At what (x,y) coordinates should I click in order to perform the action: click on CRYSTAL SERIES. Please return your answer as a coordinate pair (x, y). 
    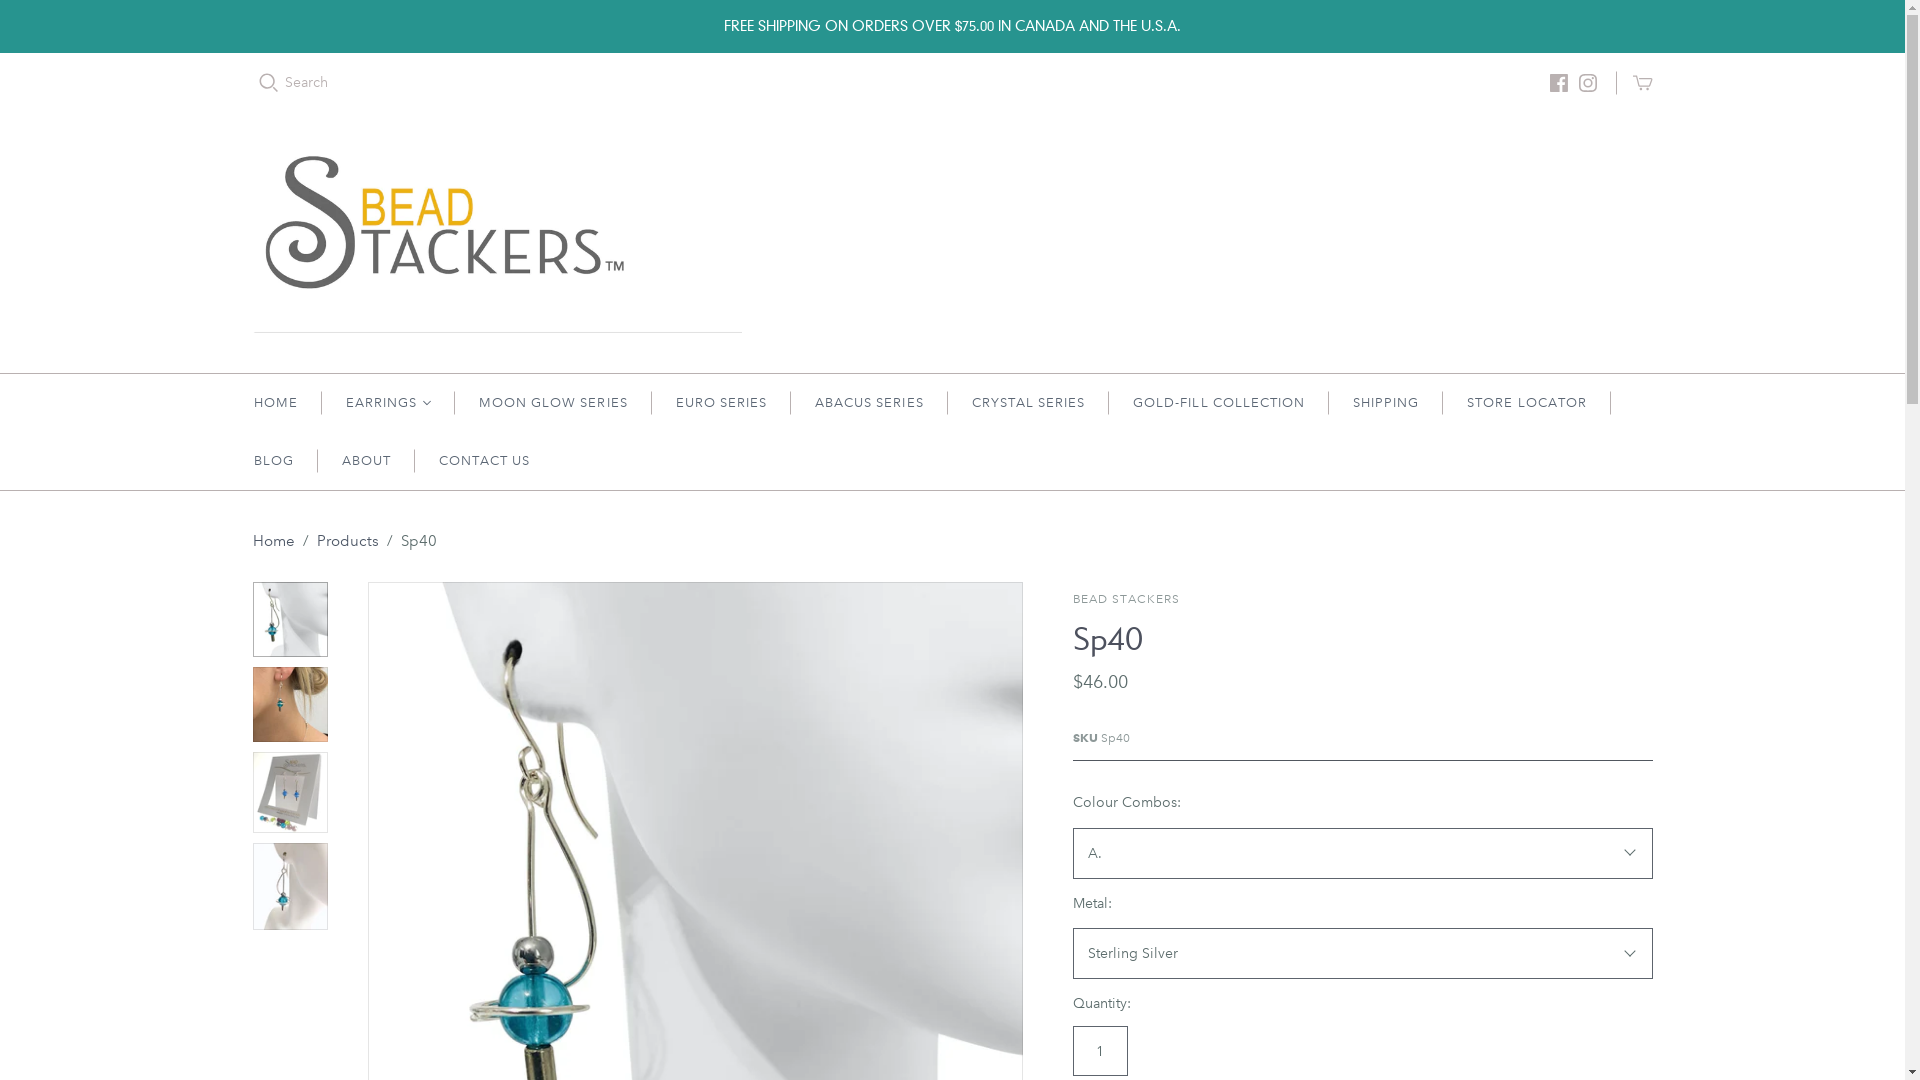
    Looking at the image, I should click on (1029, 402).